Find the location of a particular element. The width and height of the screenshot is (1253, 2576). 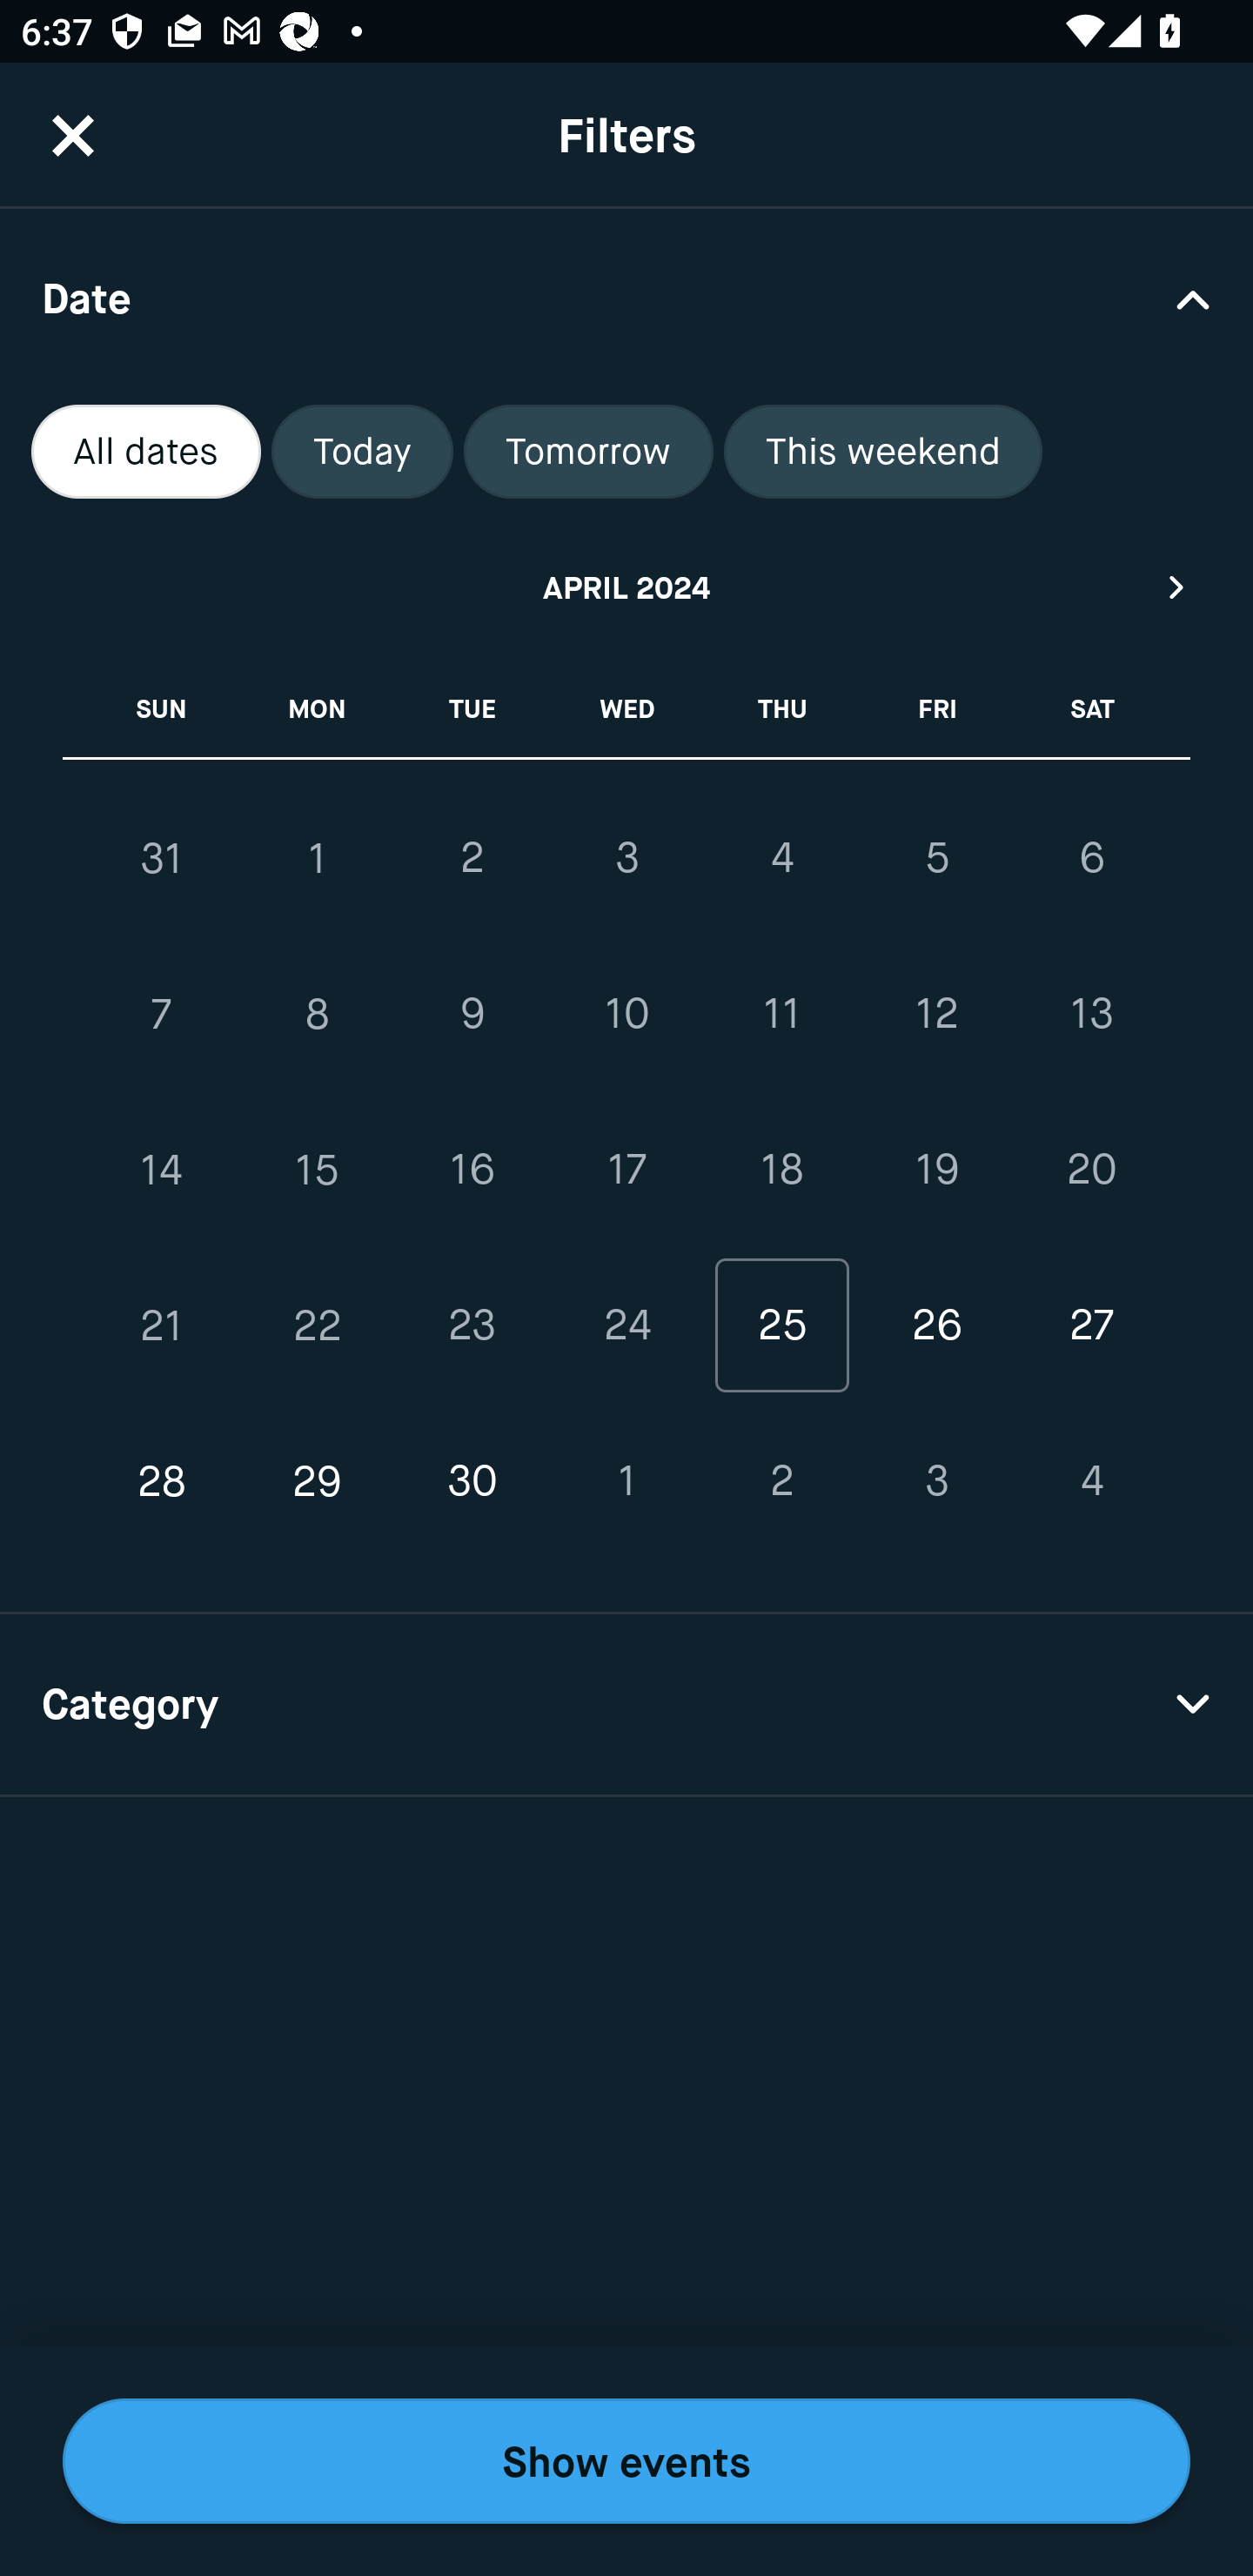

Today is located at coordinates (362, 452).